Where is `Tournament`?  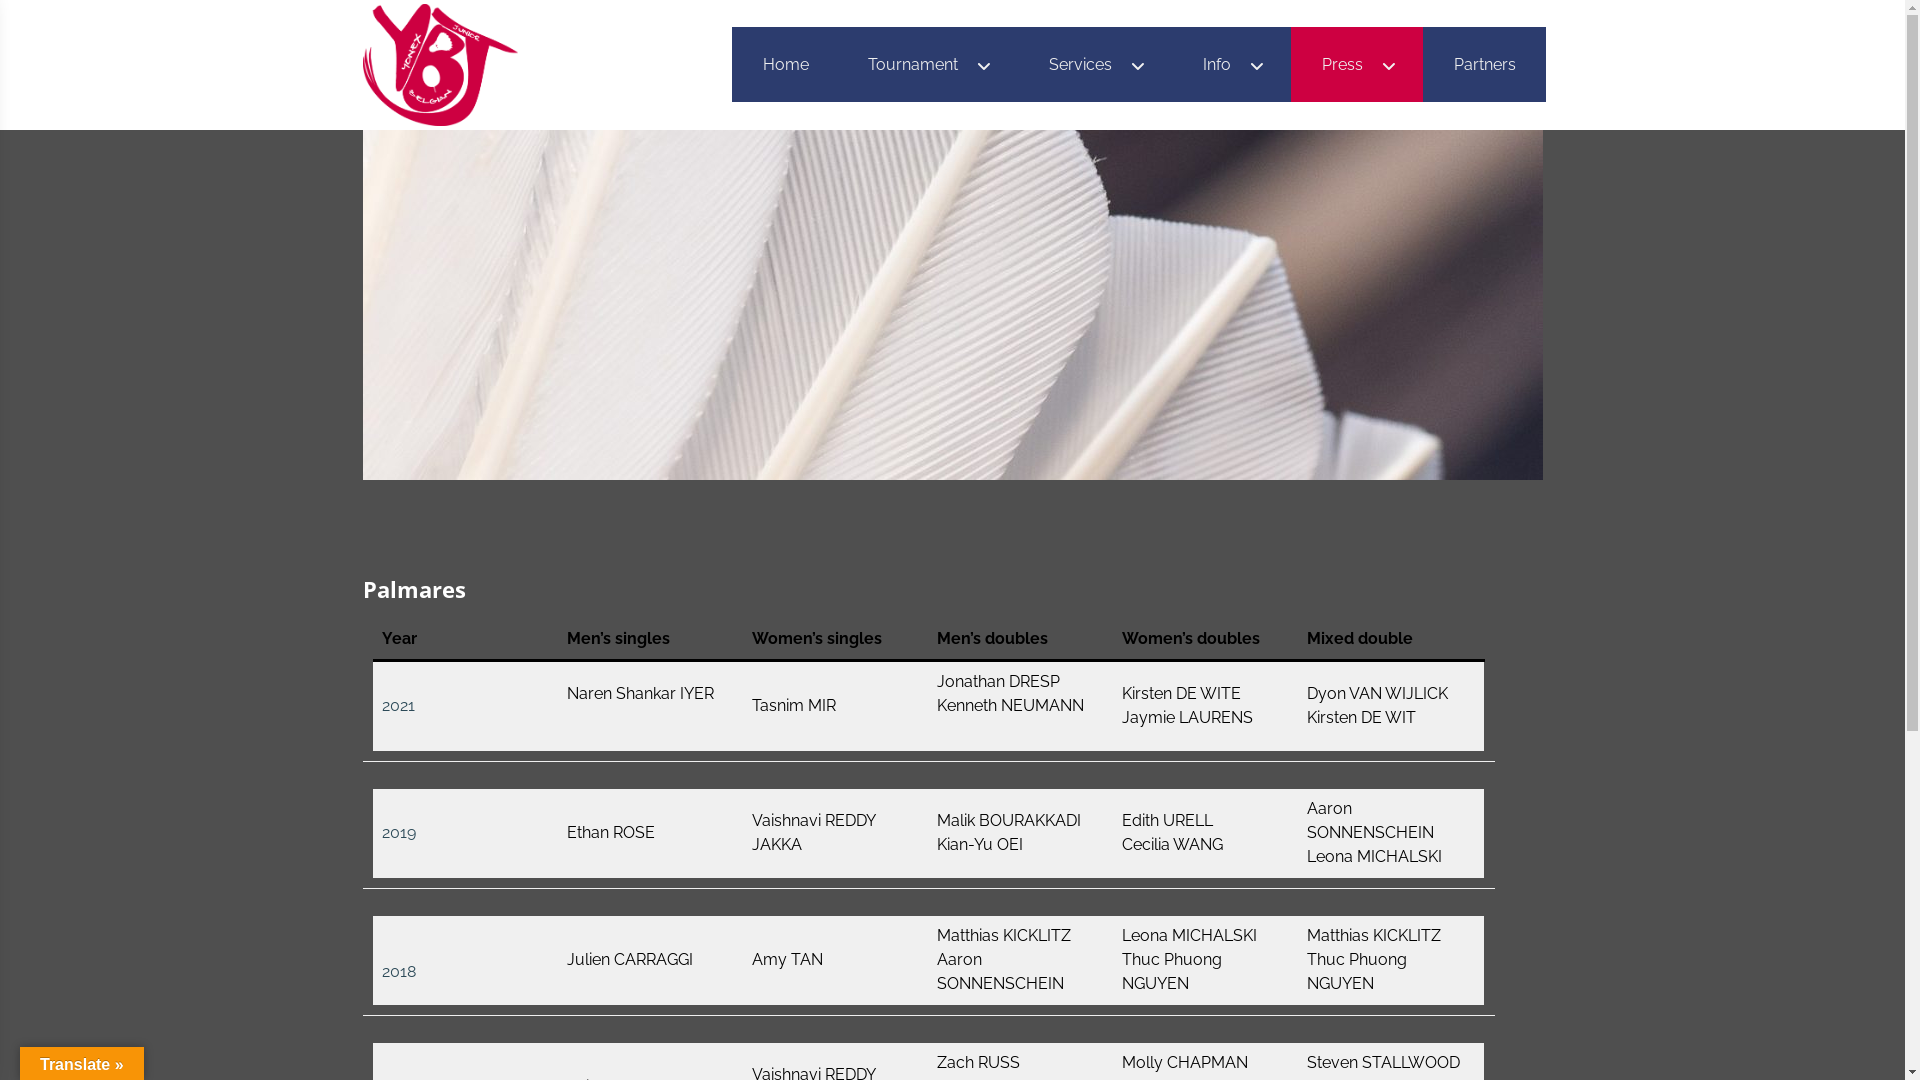
Tournament is located at coordinates (928, 64).